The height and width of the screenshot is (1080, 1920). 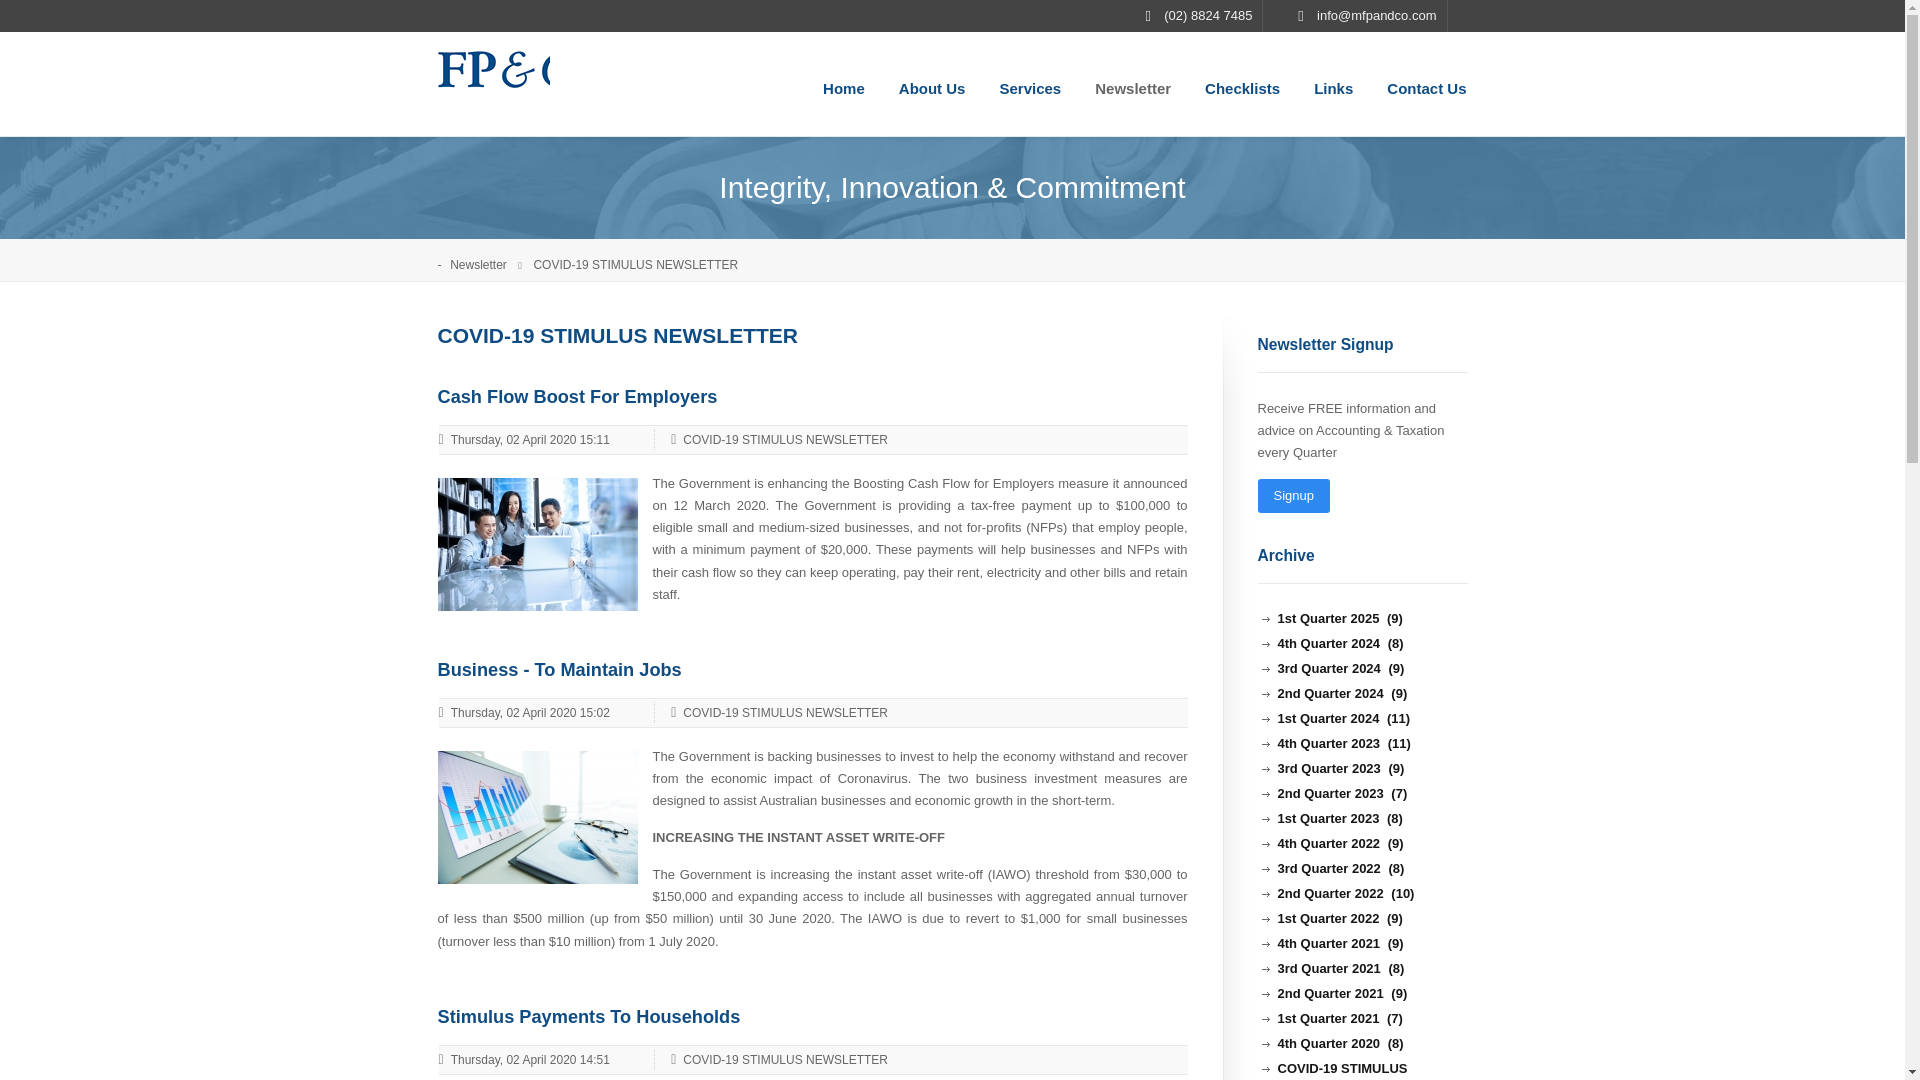 I want to click on Contact Us, so click(x=1426, y=84).